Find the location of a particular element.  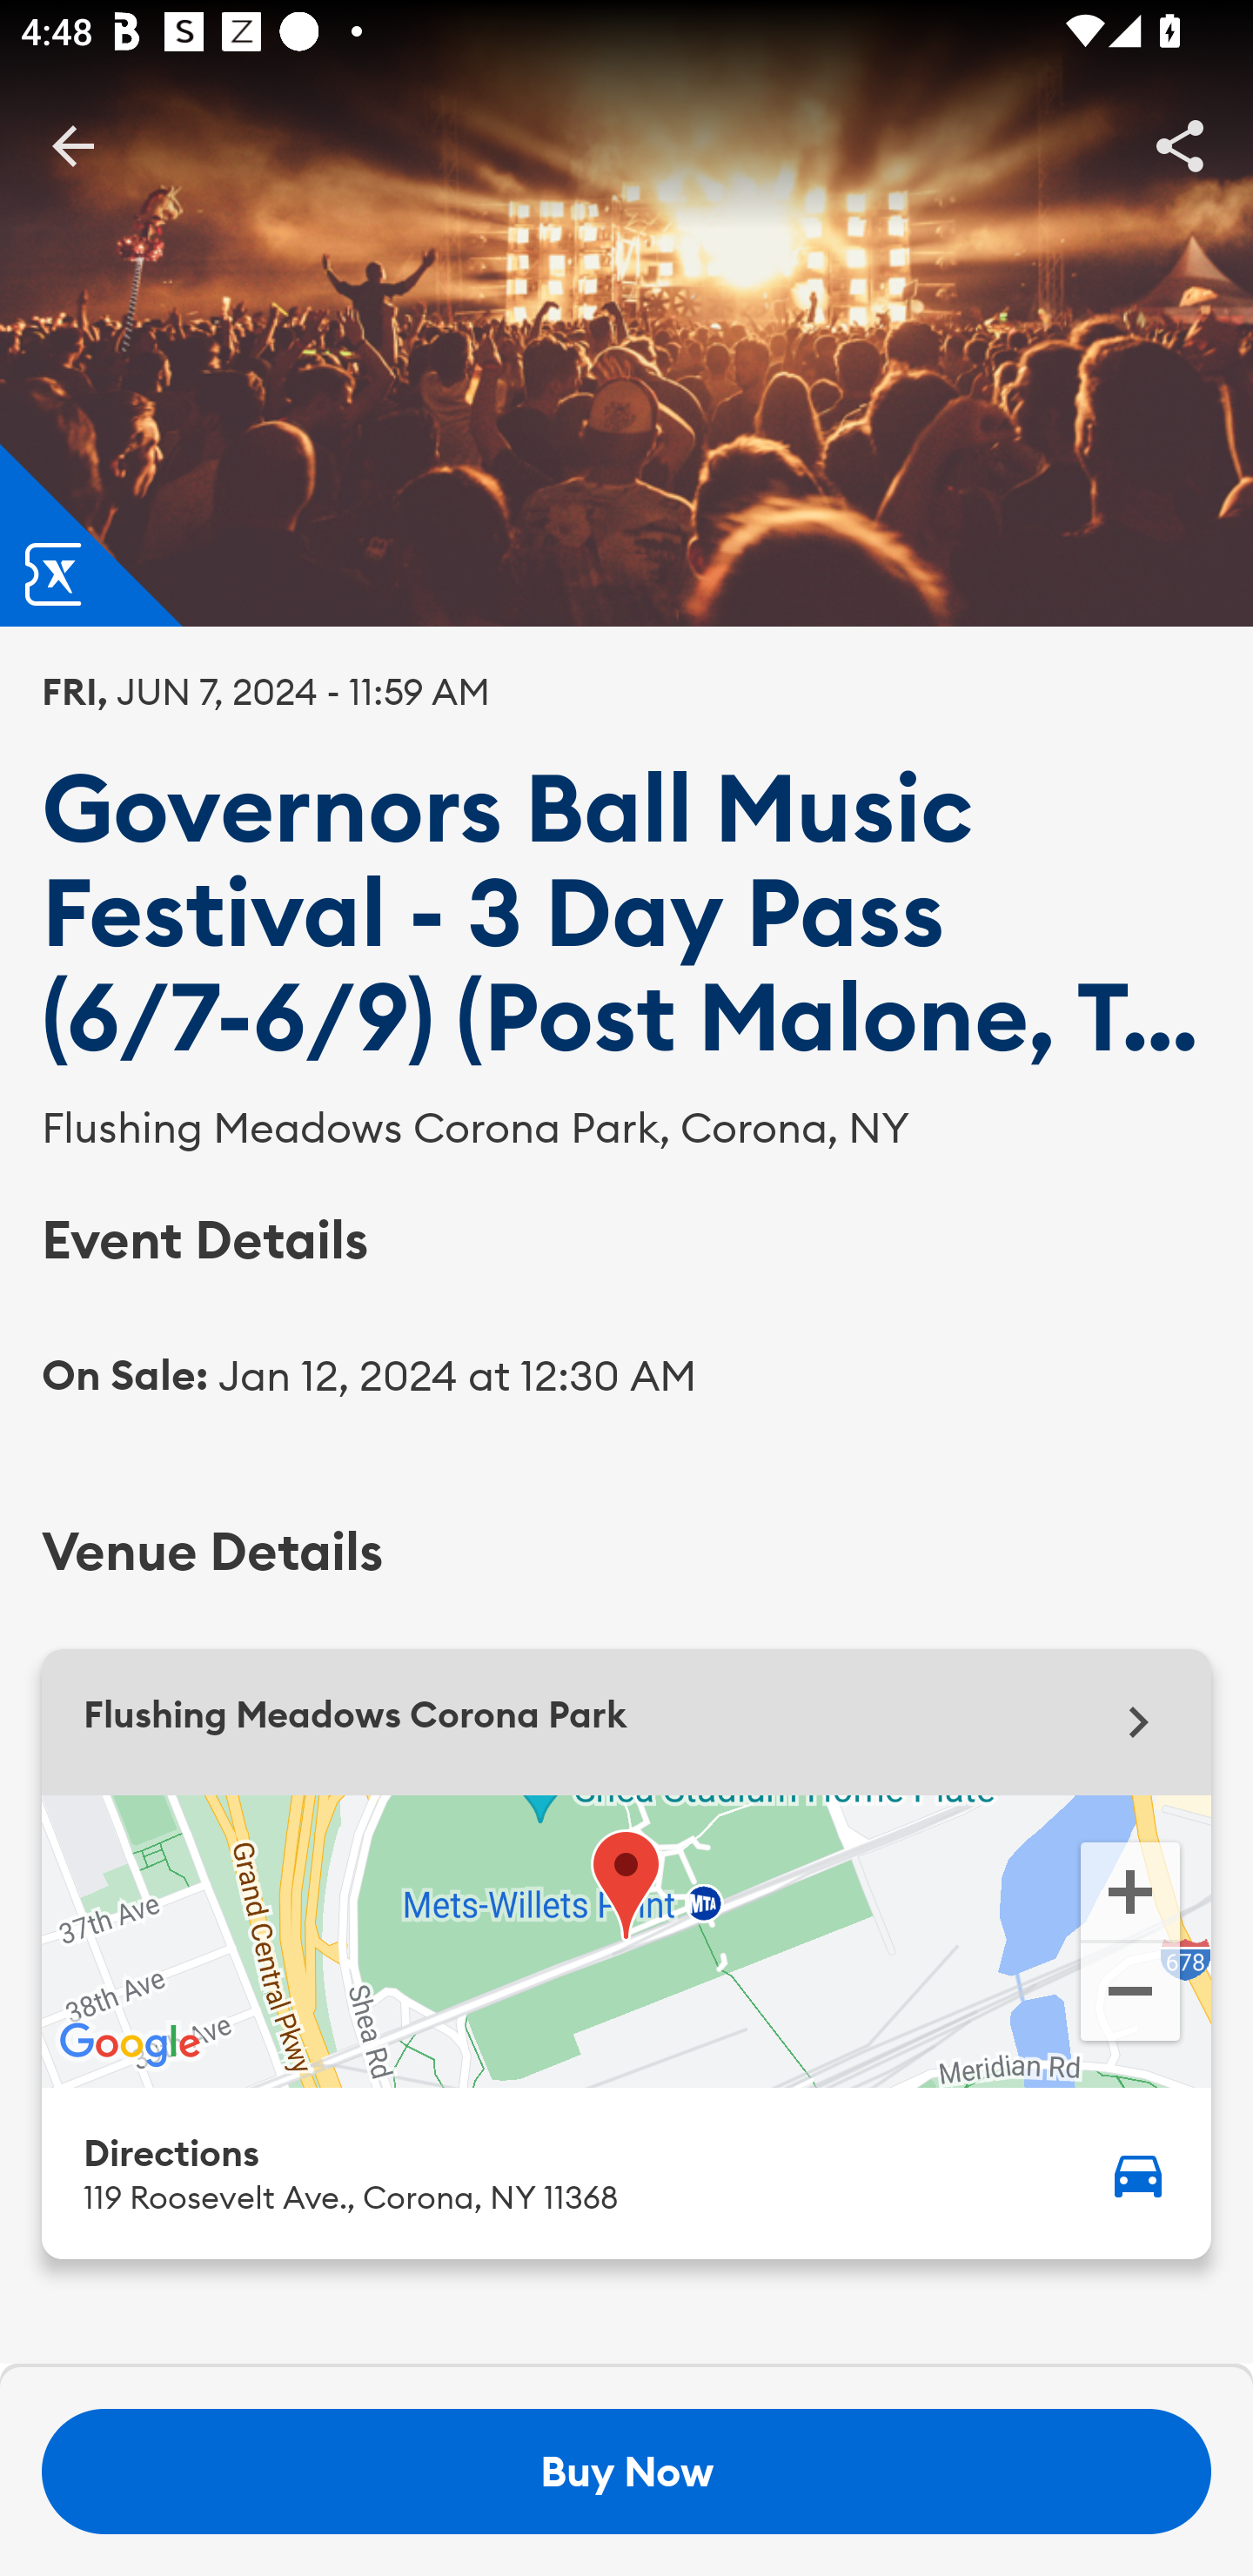

Share is located at coordinates (1180, 144).